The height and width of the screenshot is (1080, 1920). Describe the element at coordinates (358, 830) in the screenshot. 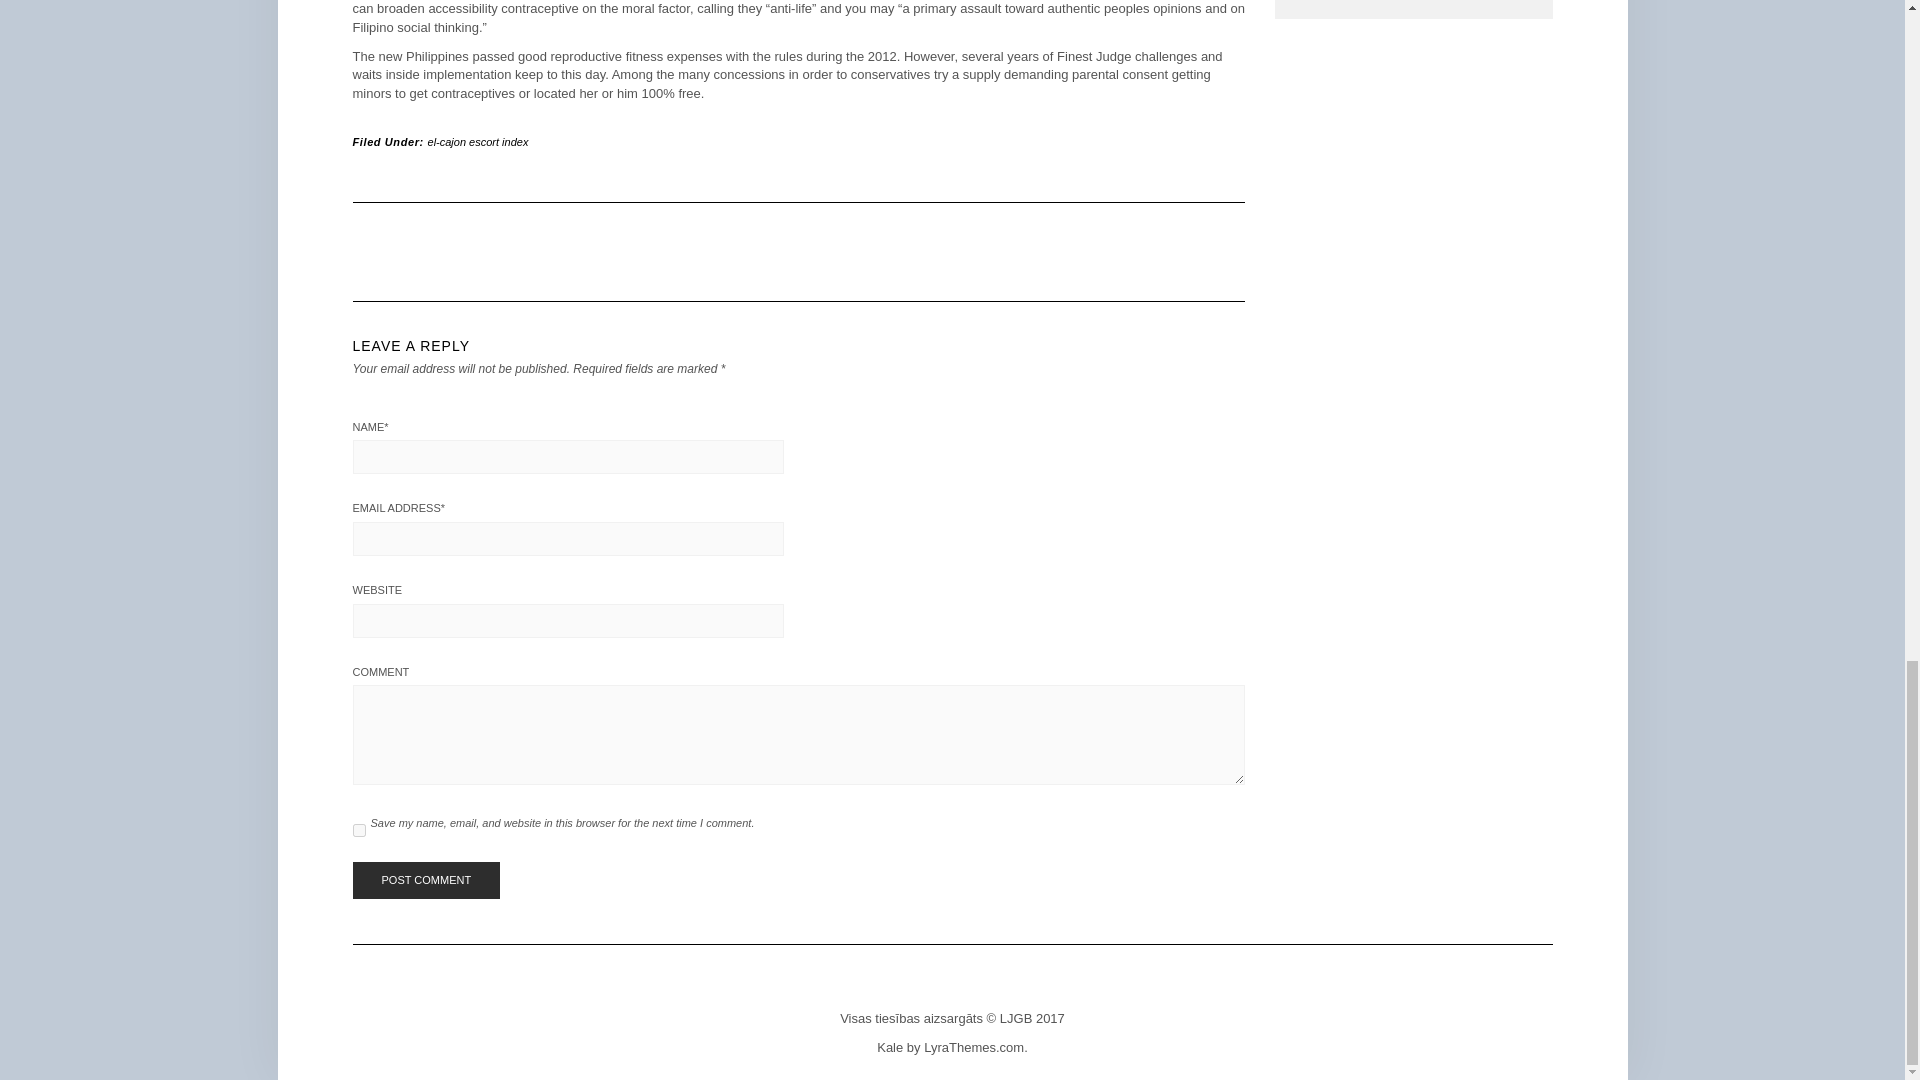

I see `yes` at that location.